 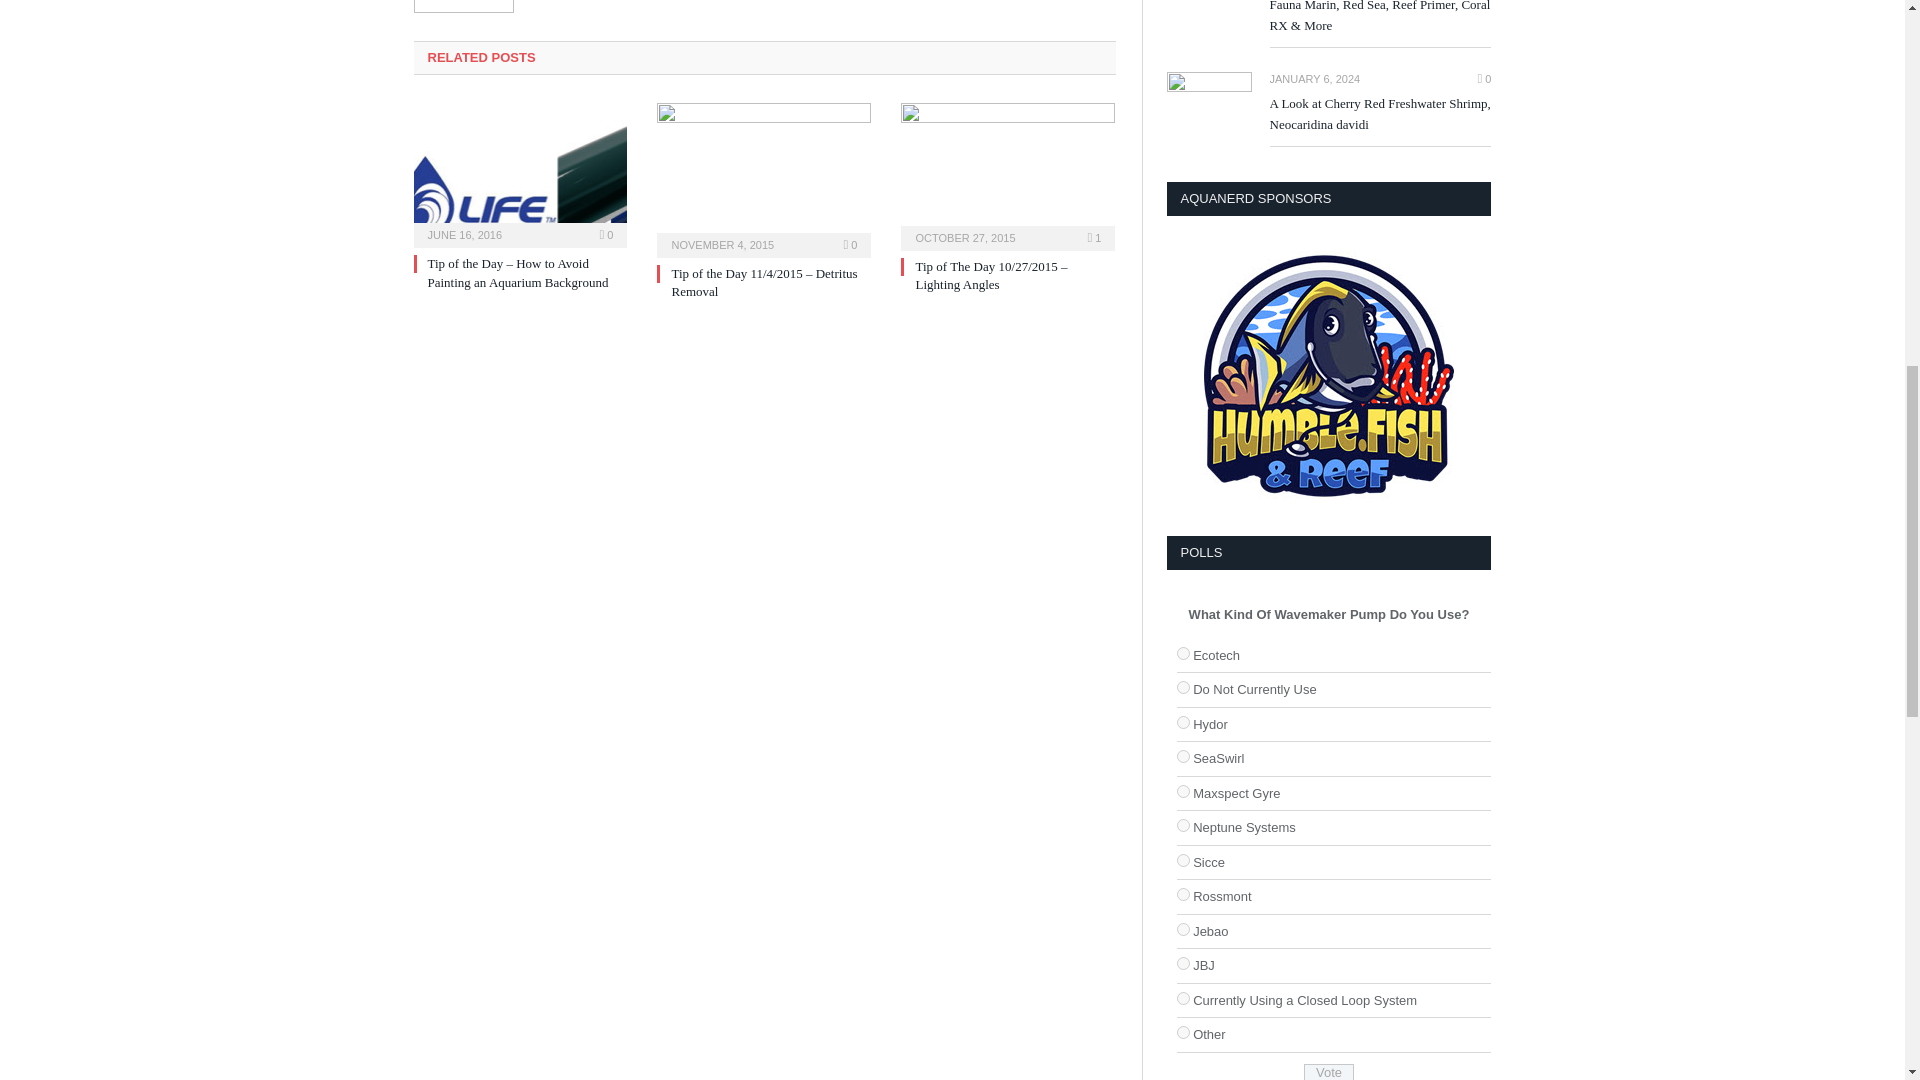 I want to click on 113, so click(x=1182, y=688).